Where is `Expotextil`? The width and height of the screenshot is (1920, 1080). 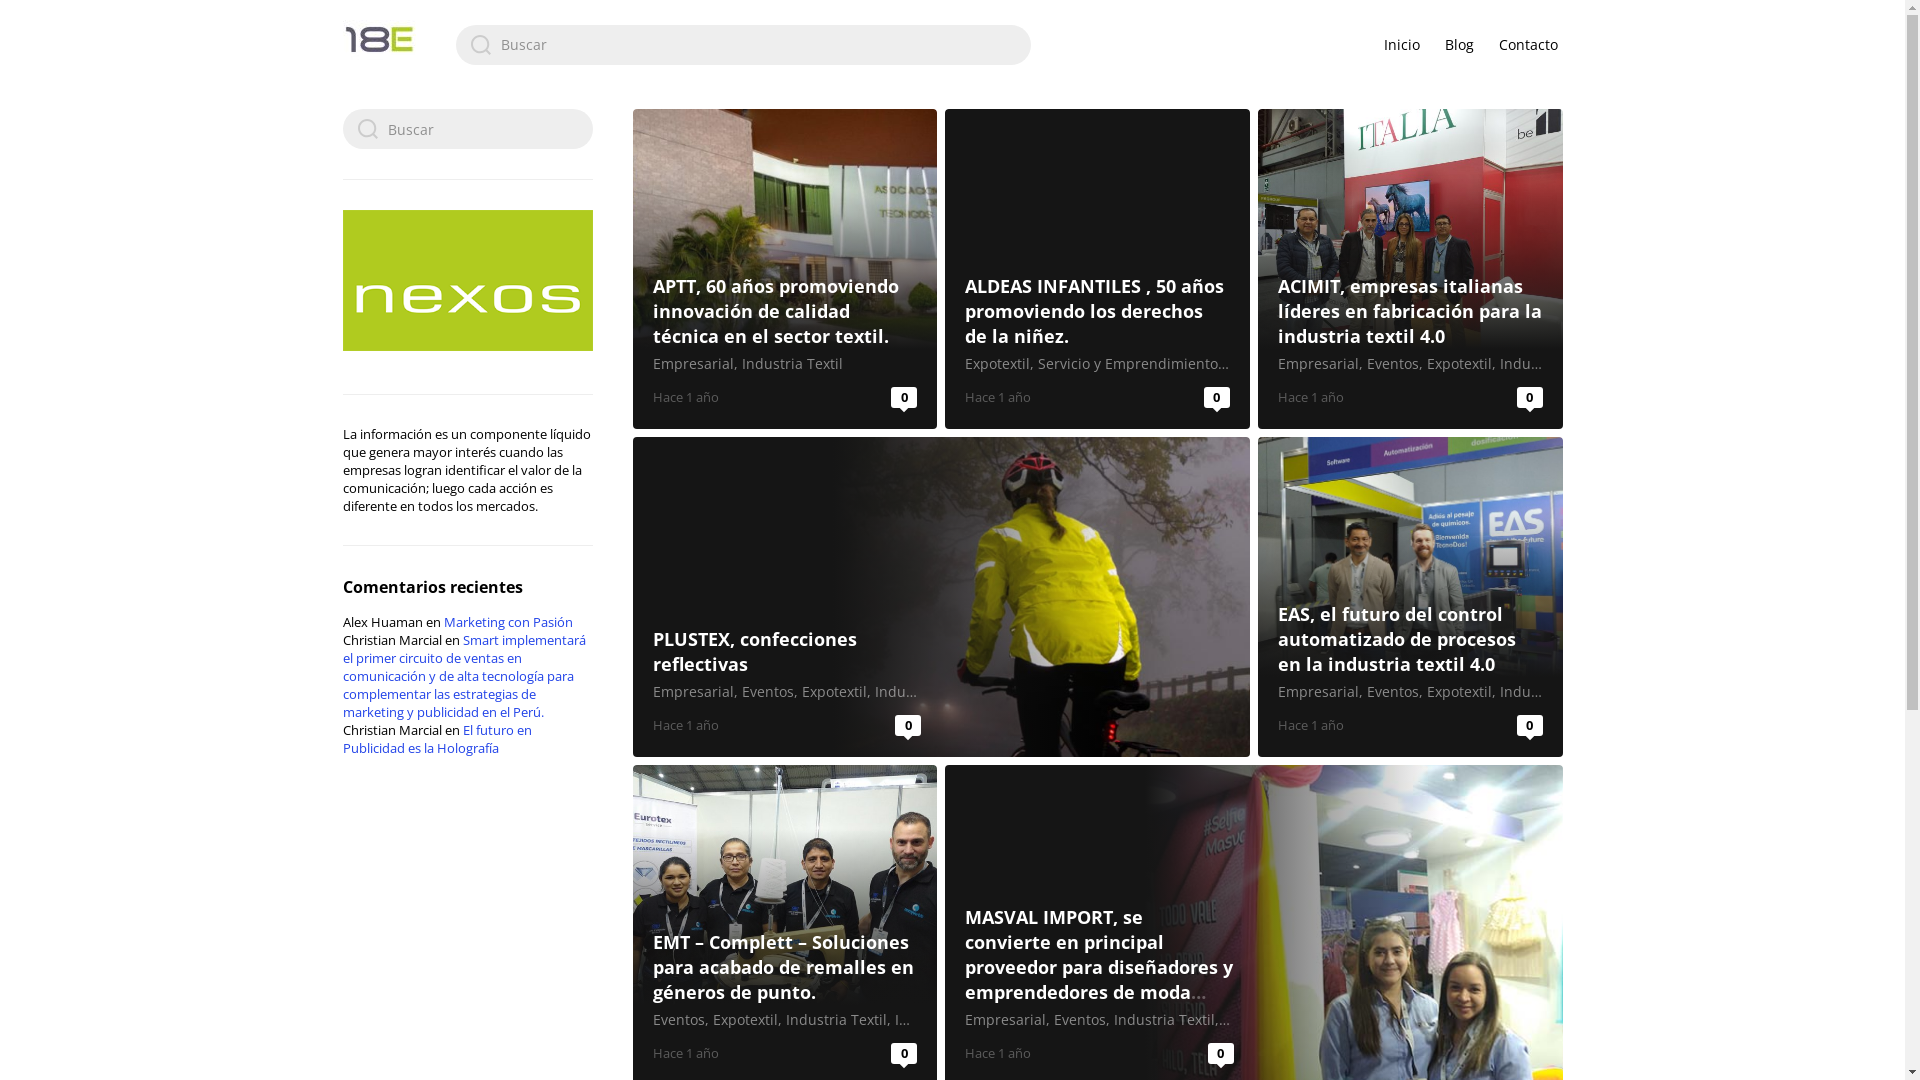
Expotextil is located at coordinates (1460, 692).